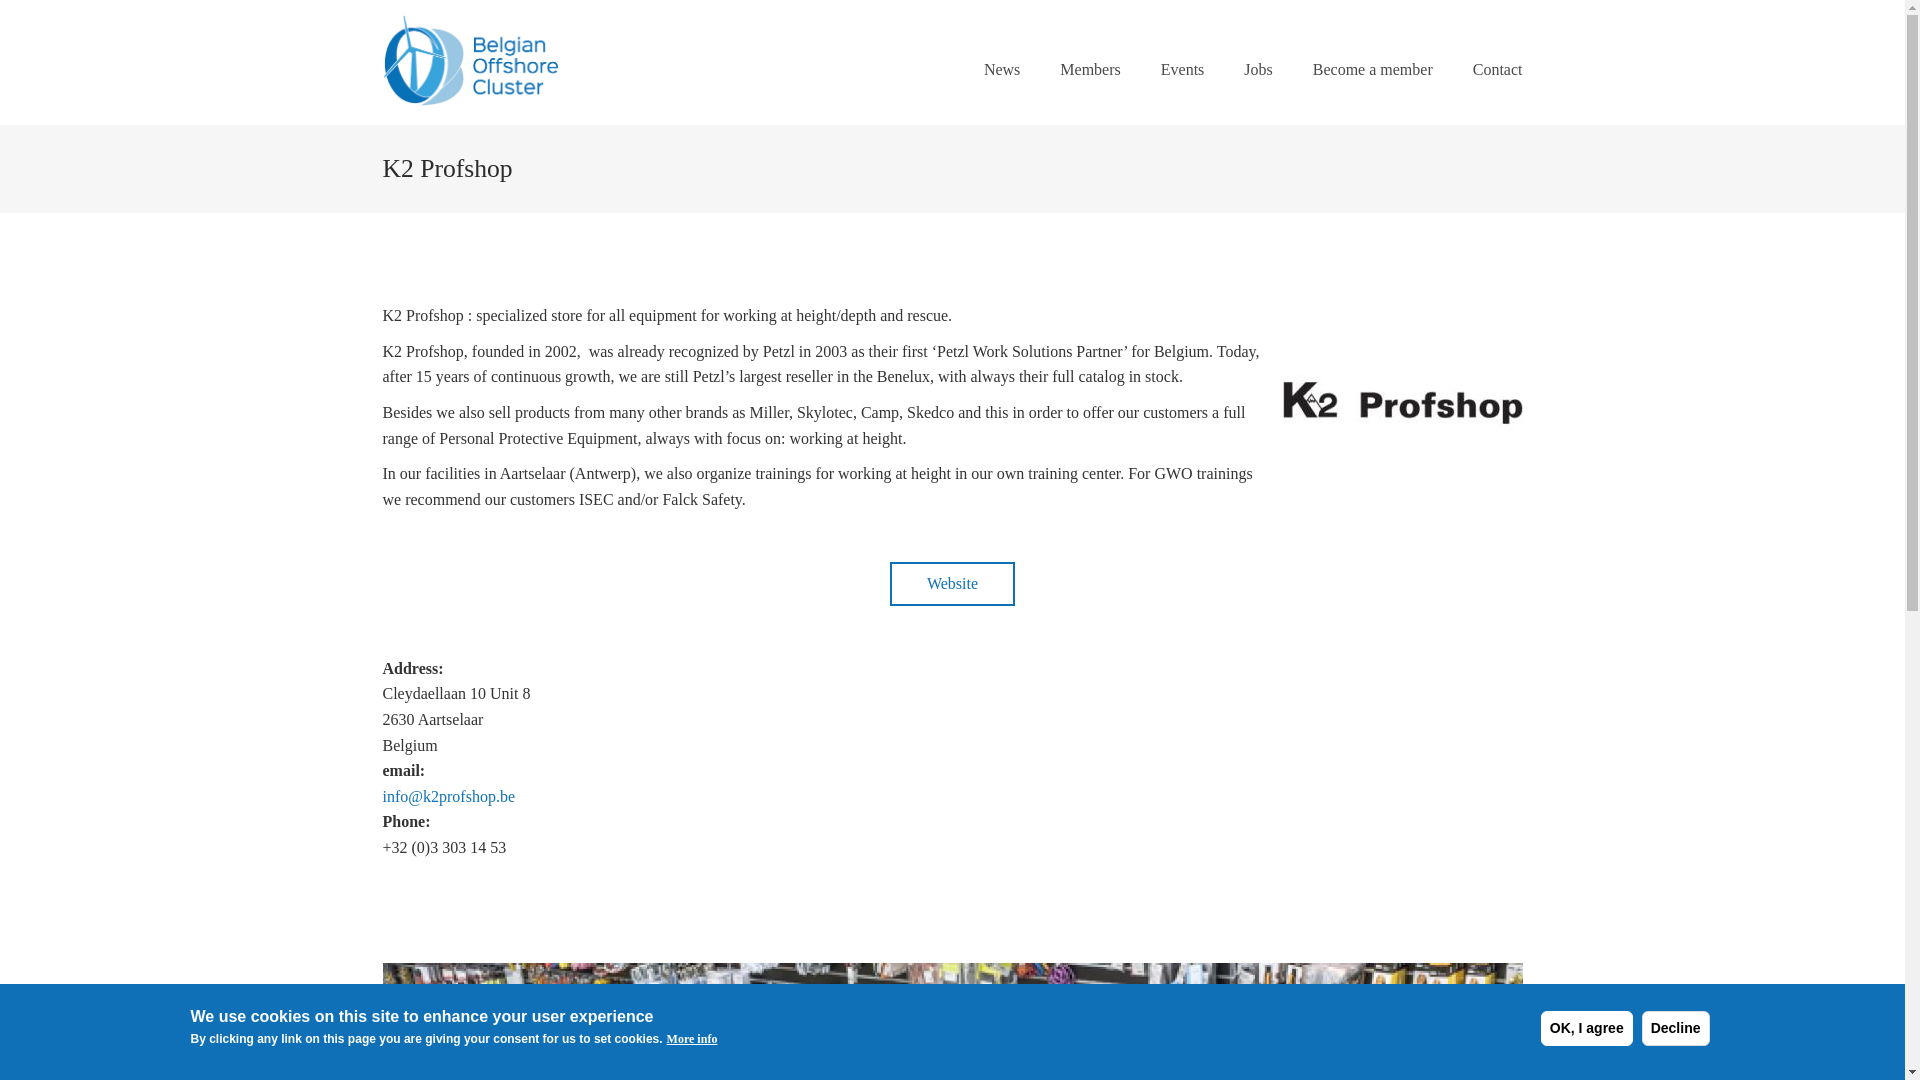 This screenshot has width=1920, height=1080. I want to click on More info, so click(692, 1040).